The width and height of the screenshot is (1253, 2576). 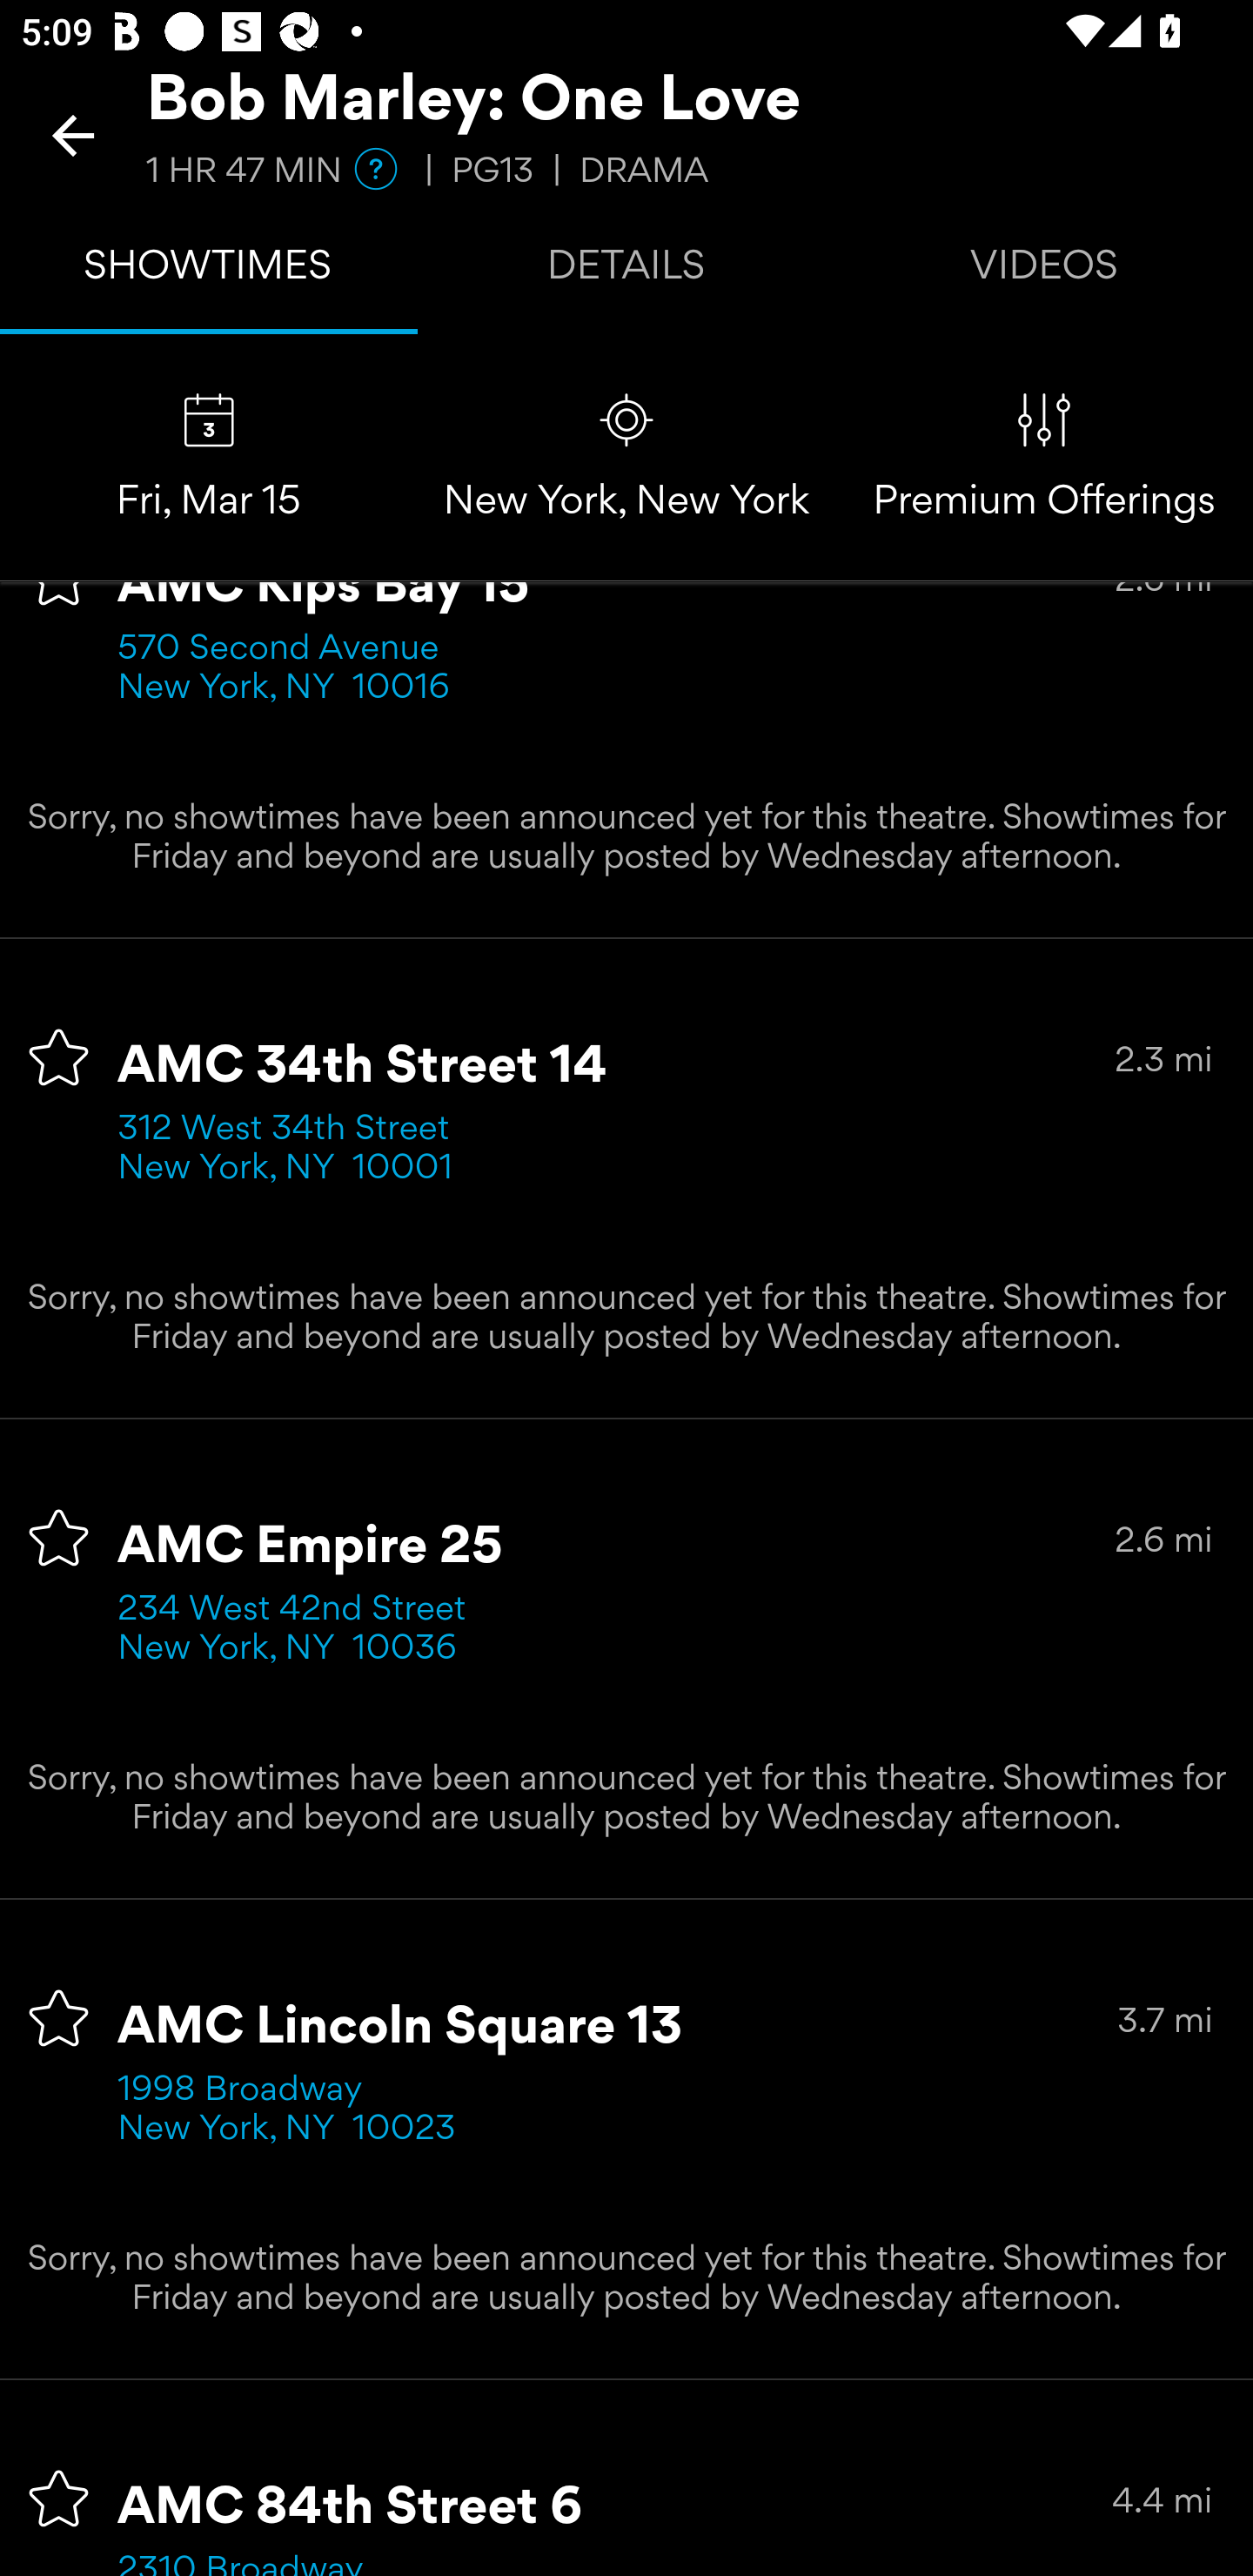 I want to click on 1998 Broadway  
New York, NY  10023, so click(x=287, y=2110).